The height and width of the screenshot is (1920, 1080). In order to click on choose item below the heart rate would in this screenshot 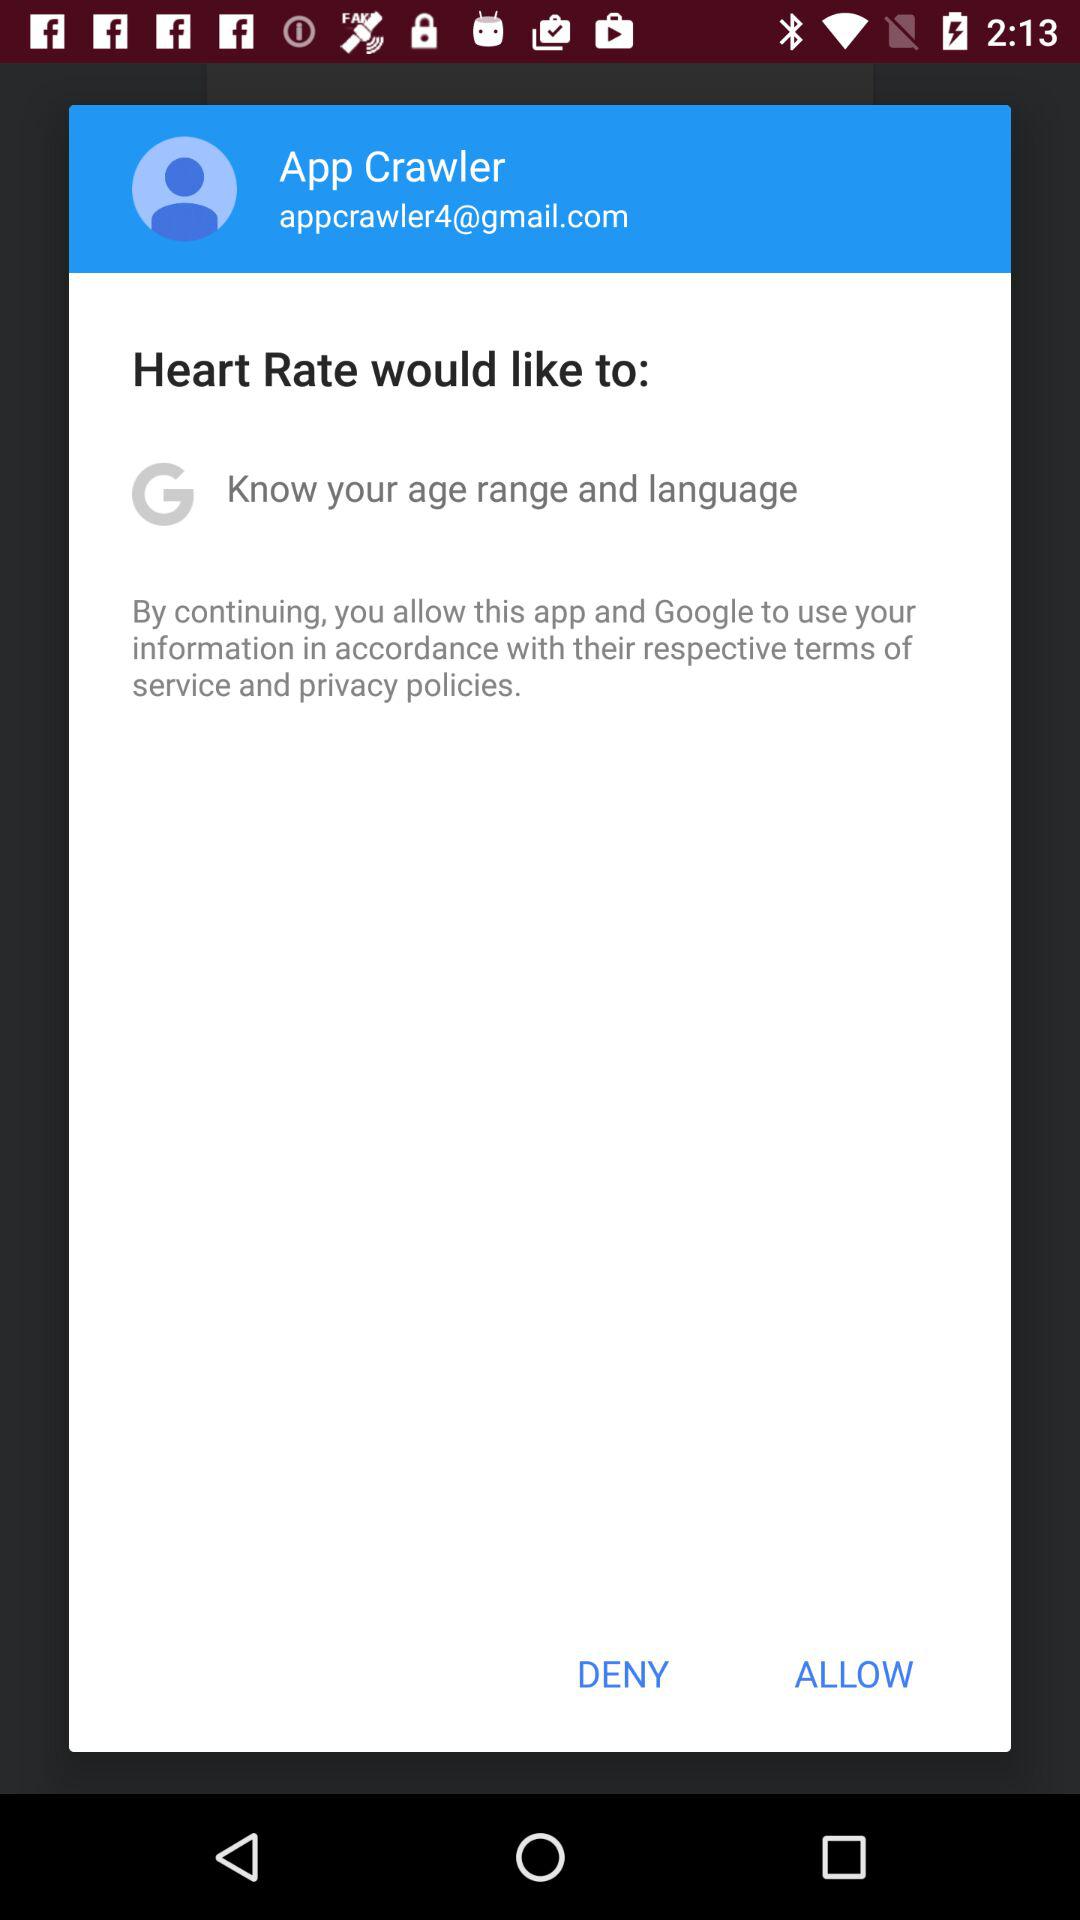, I will do `click(512, 487)`.